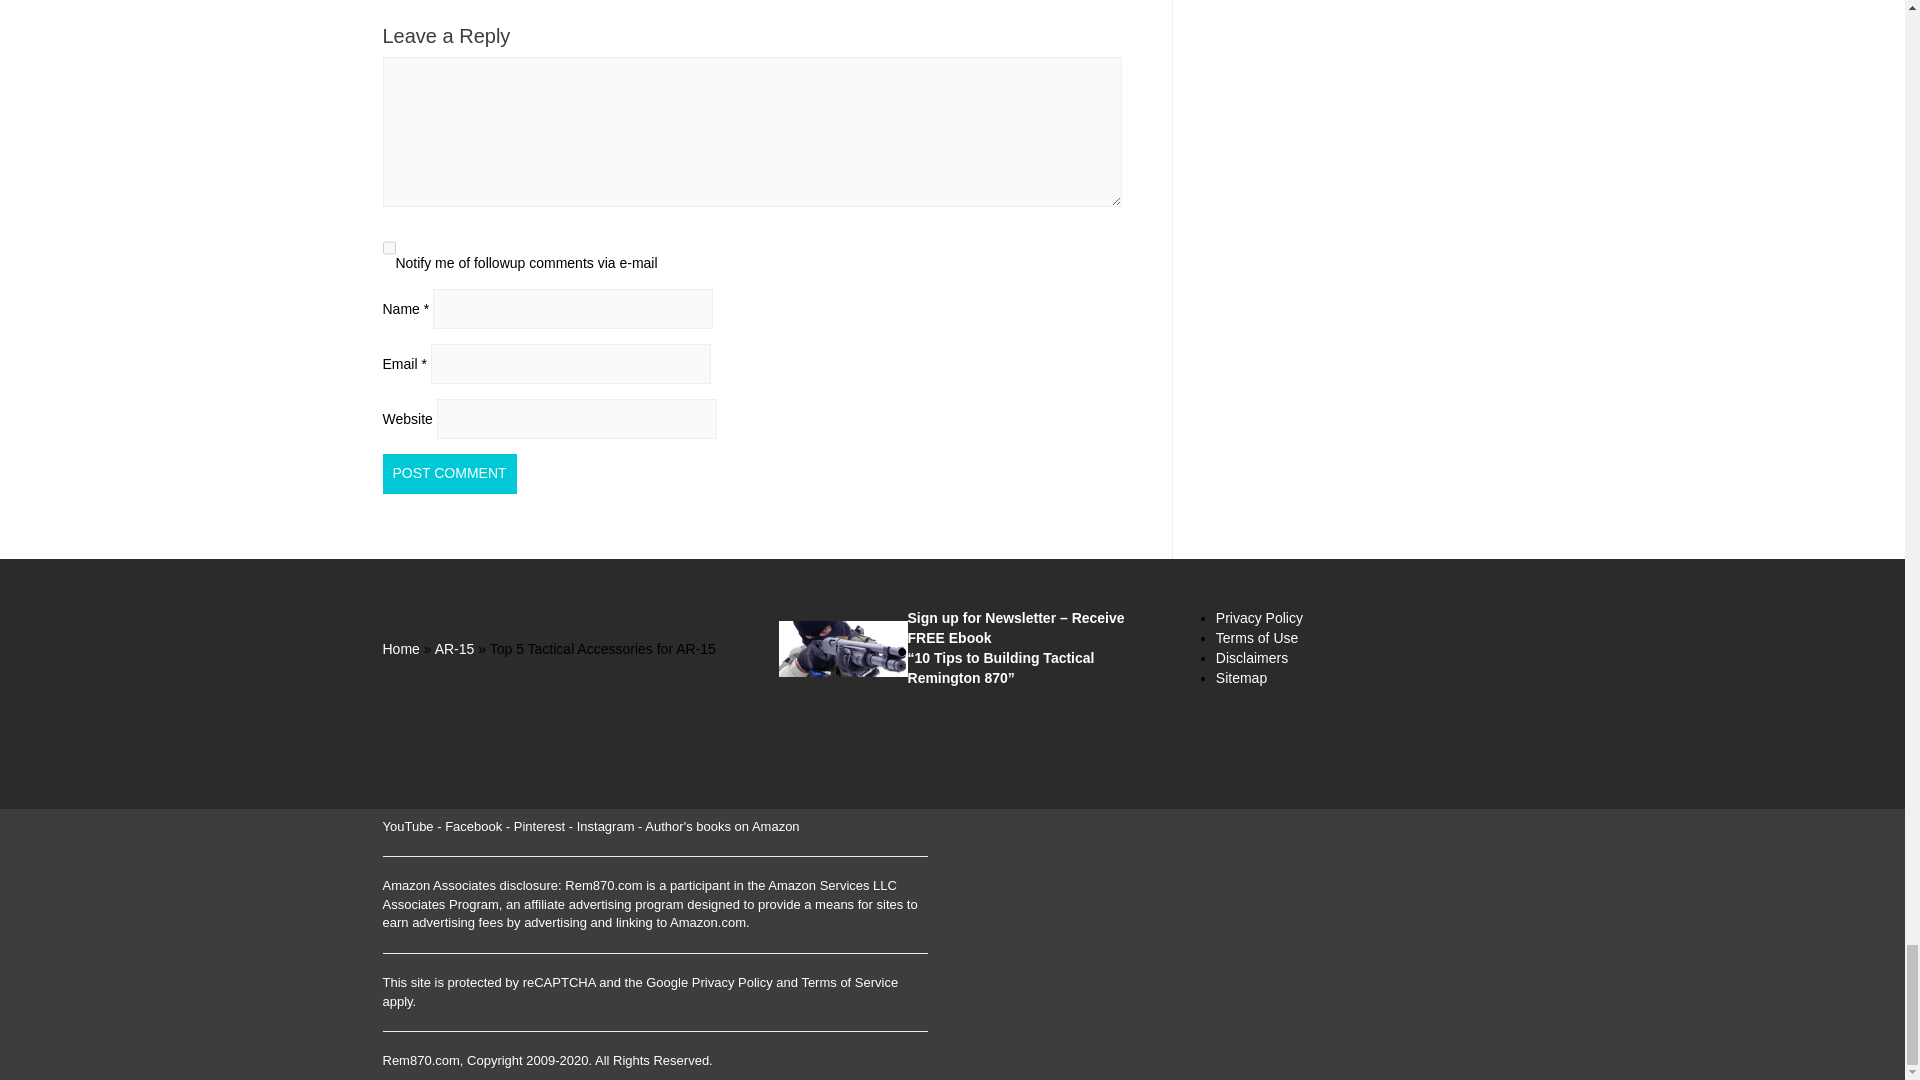 The width and height of the screenshot is (1920, 1080). I want to click on Post Comment, so click(449, 473).